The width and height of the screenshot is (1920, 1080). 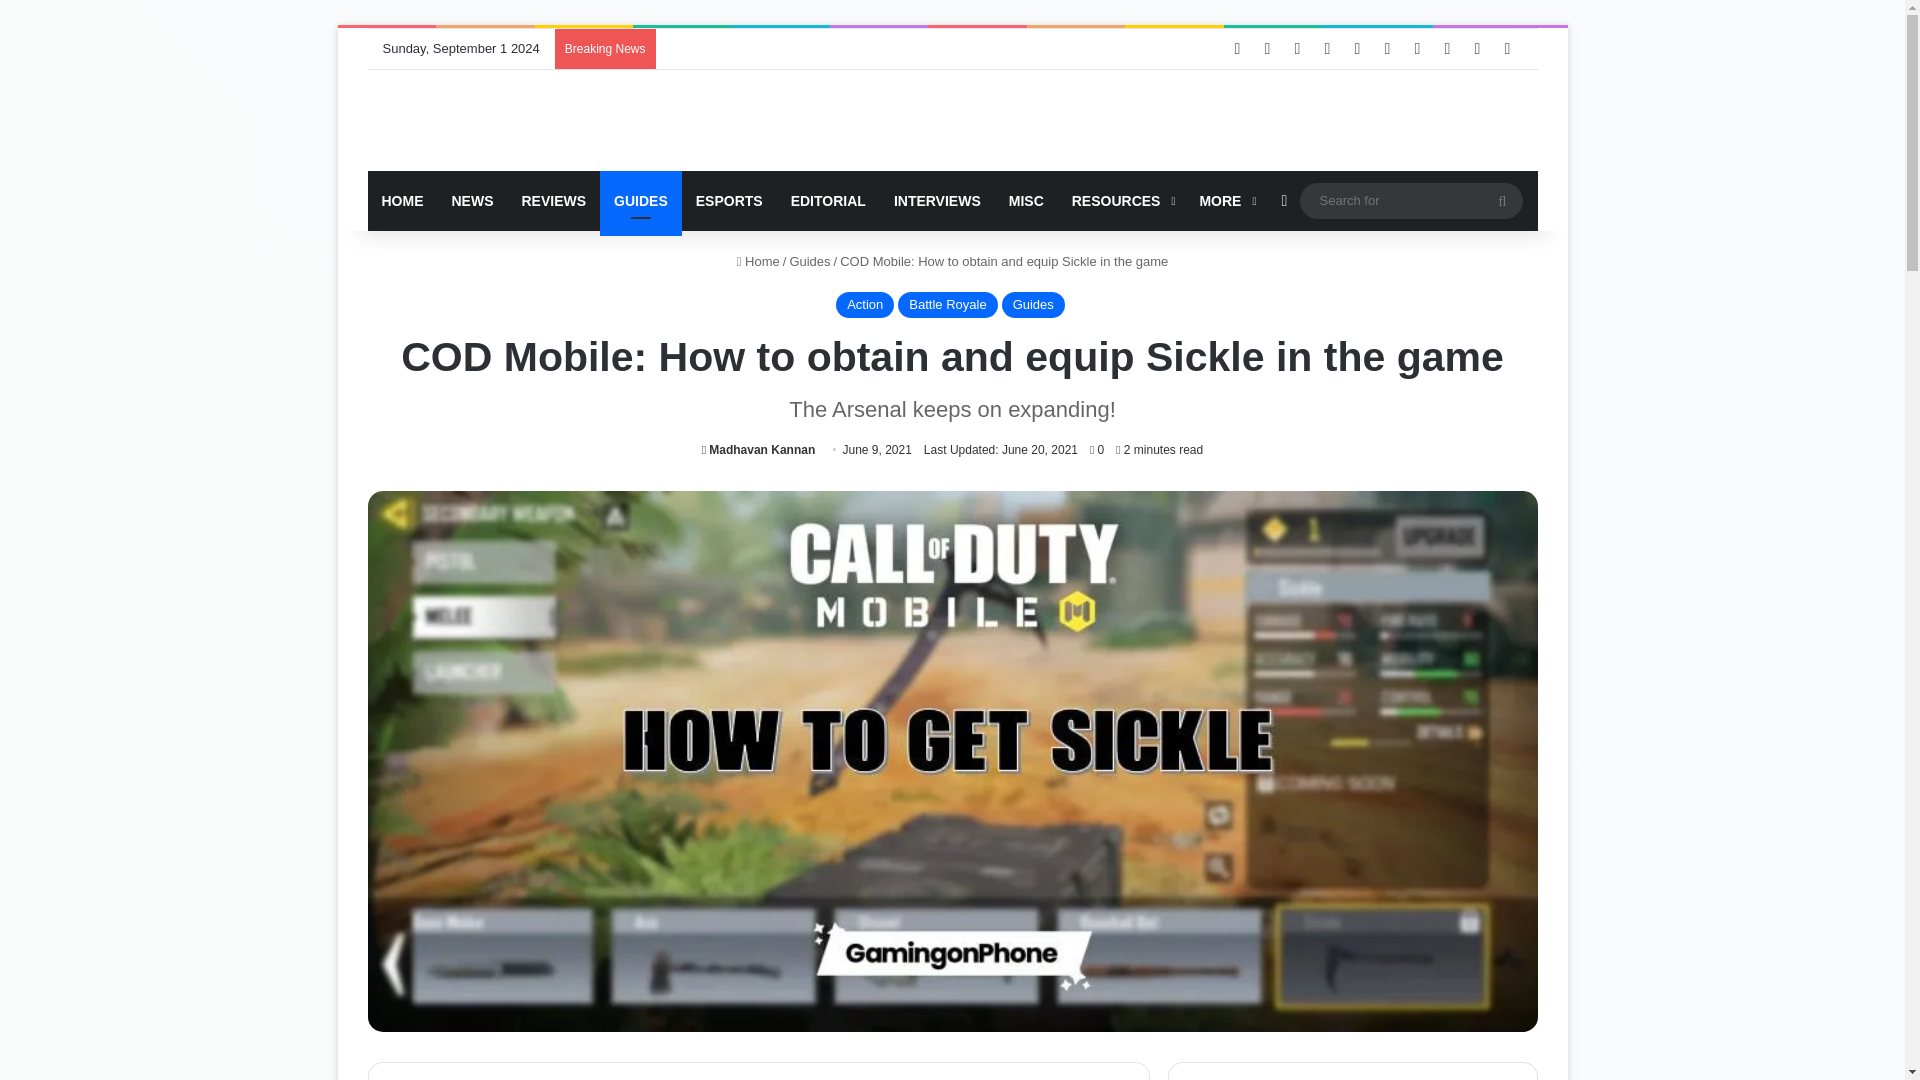 What do you see at coordinates (640, 200) in the screenshot?
I see `GUIDES` at bounding box center [640, 200].